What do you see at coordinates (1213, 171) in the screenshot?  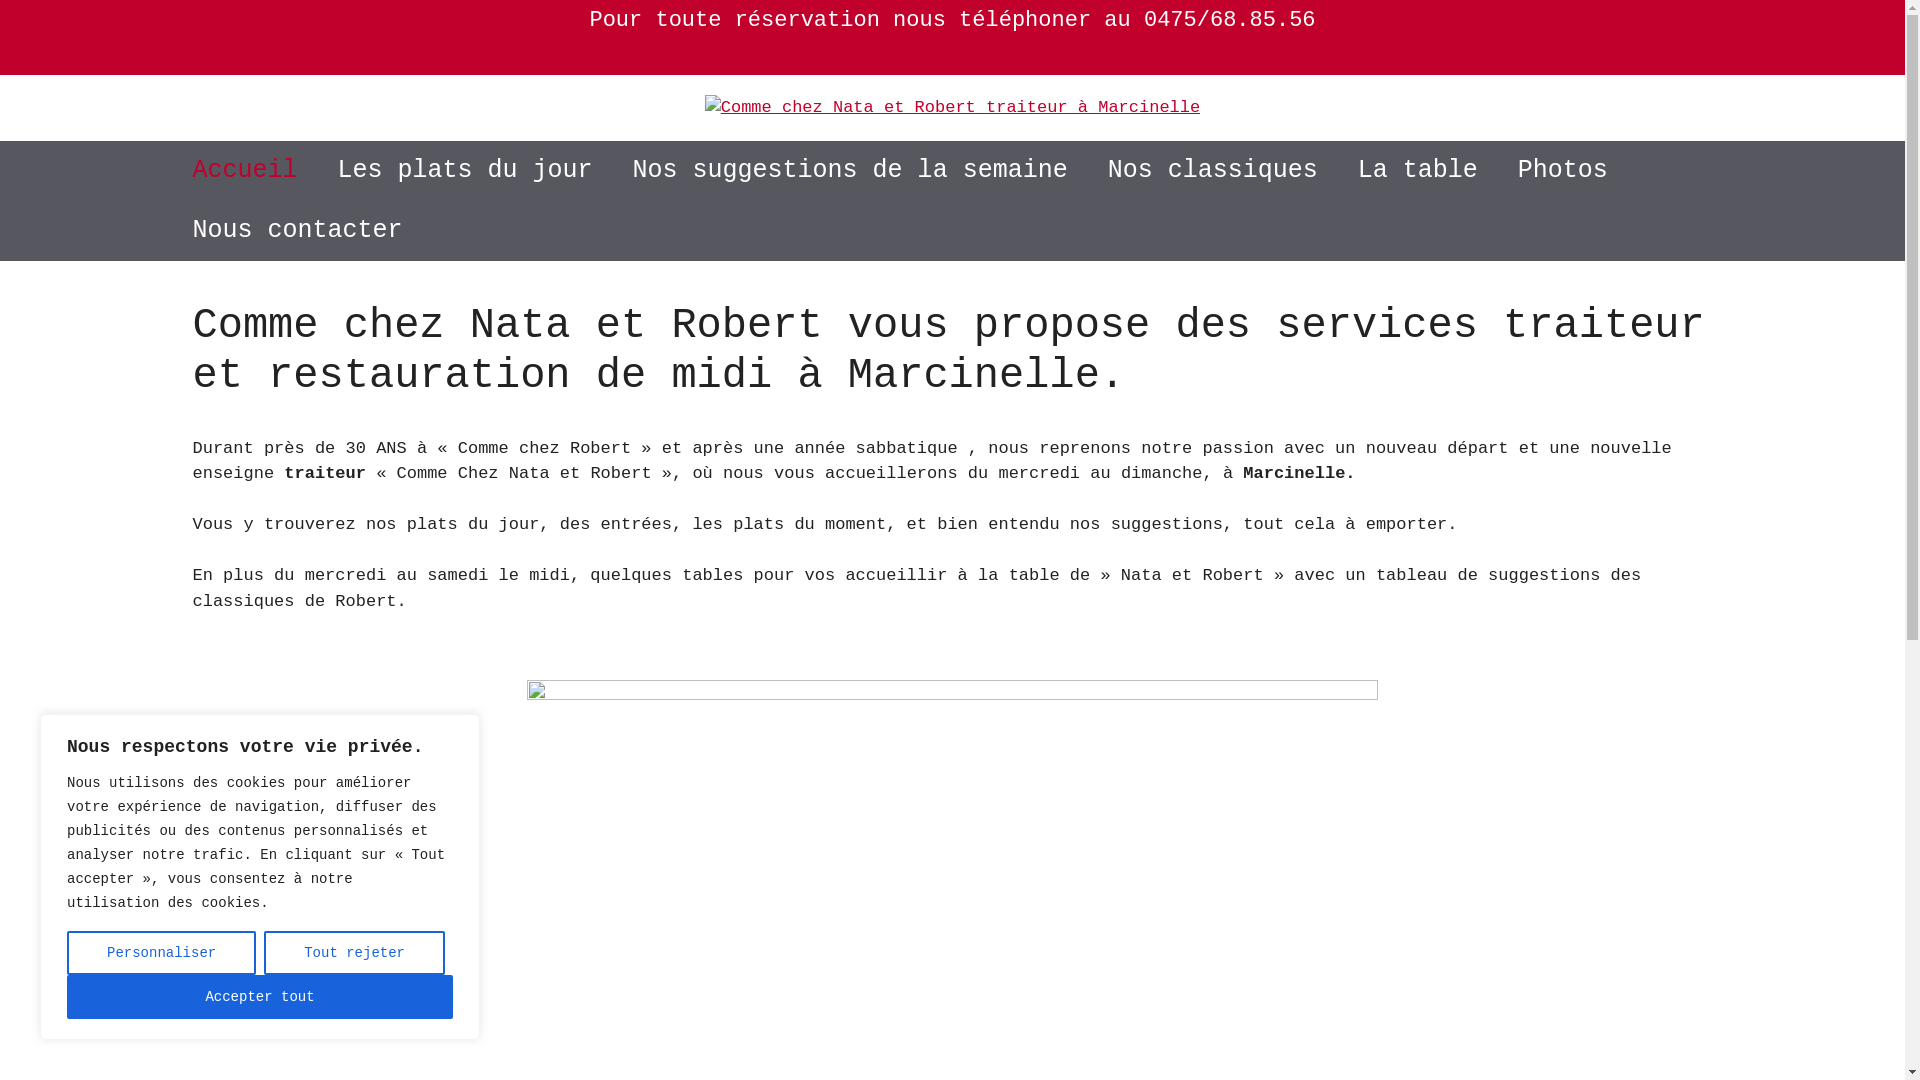 I see `Nos classiques` at bounding box center [1213, 171].